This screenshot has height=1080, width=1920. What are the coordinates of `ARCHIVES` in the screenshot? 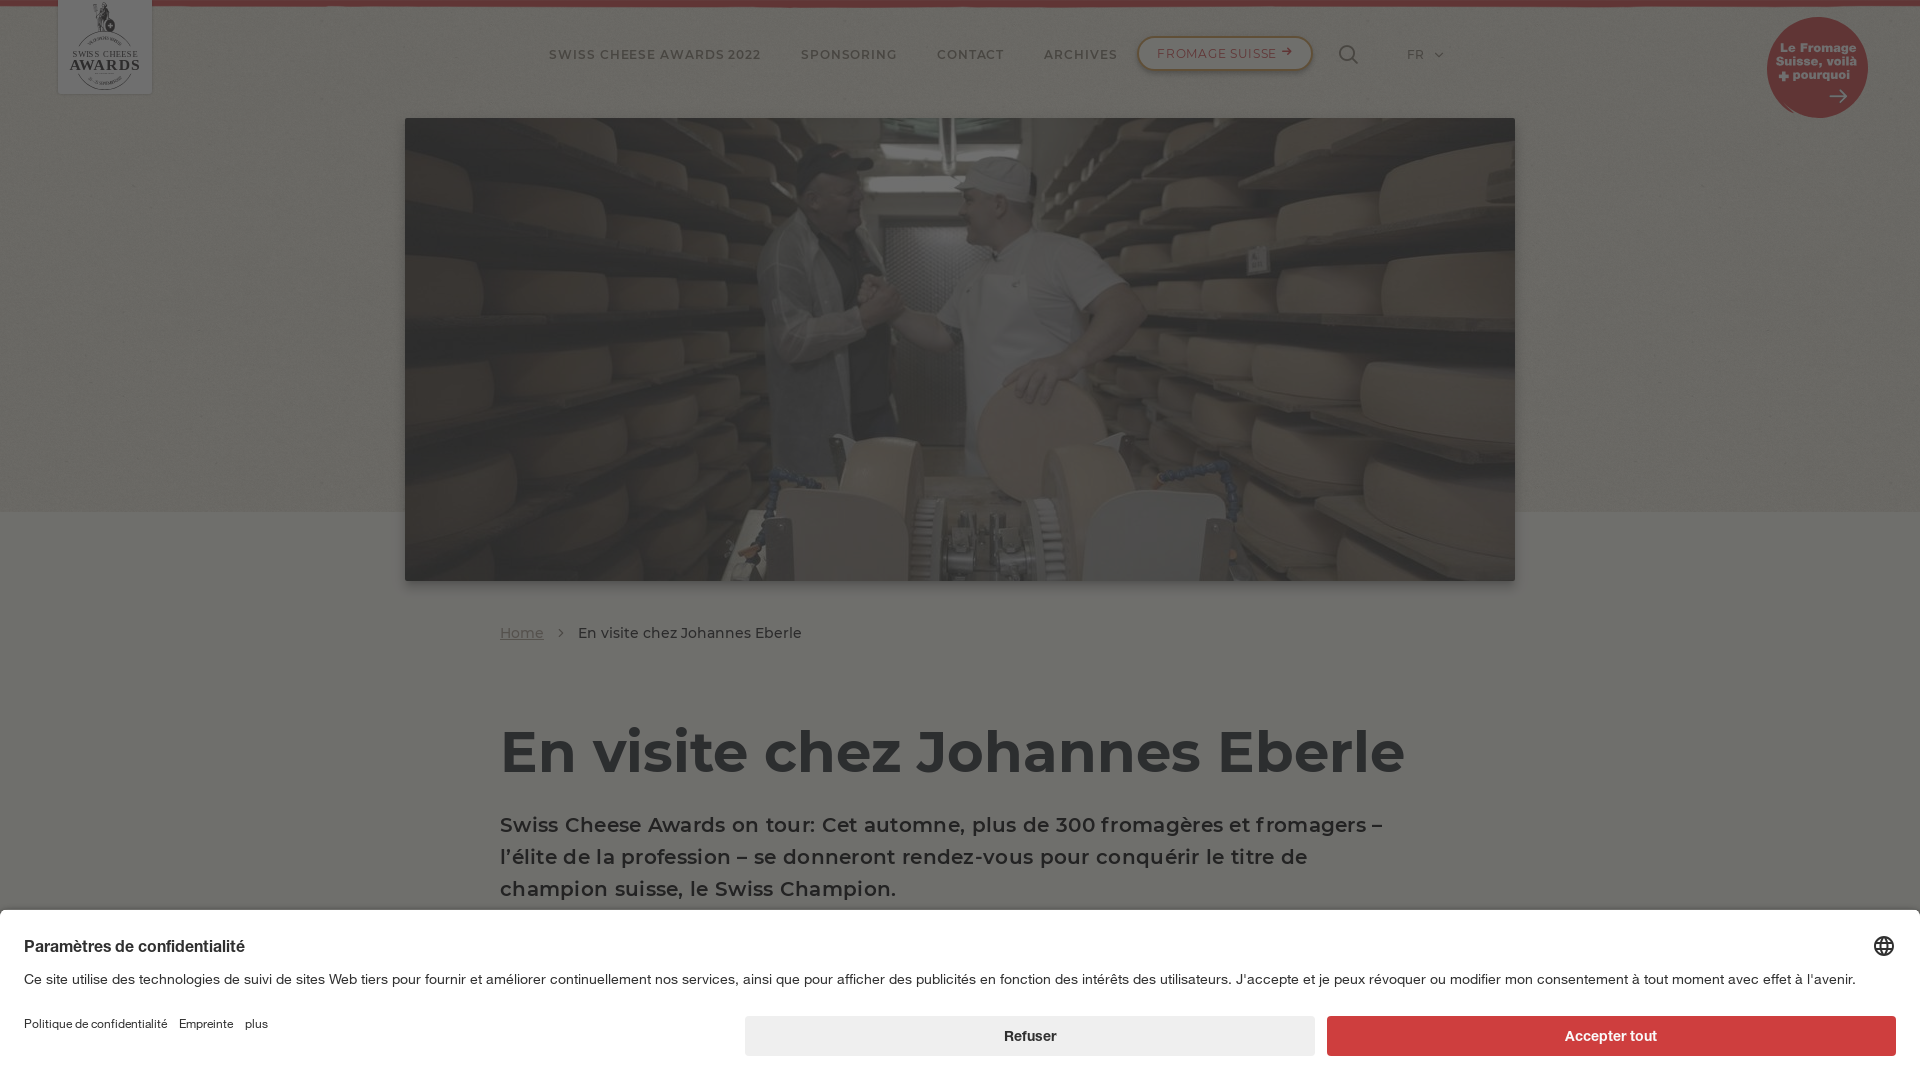 It's located at (1080, 54).